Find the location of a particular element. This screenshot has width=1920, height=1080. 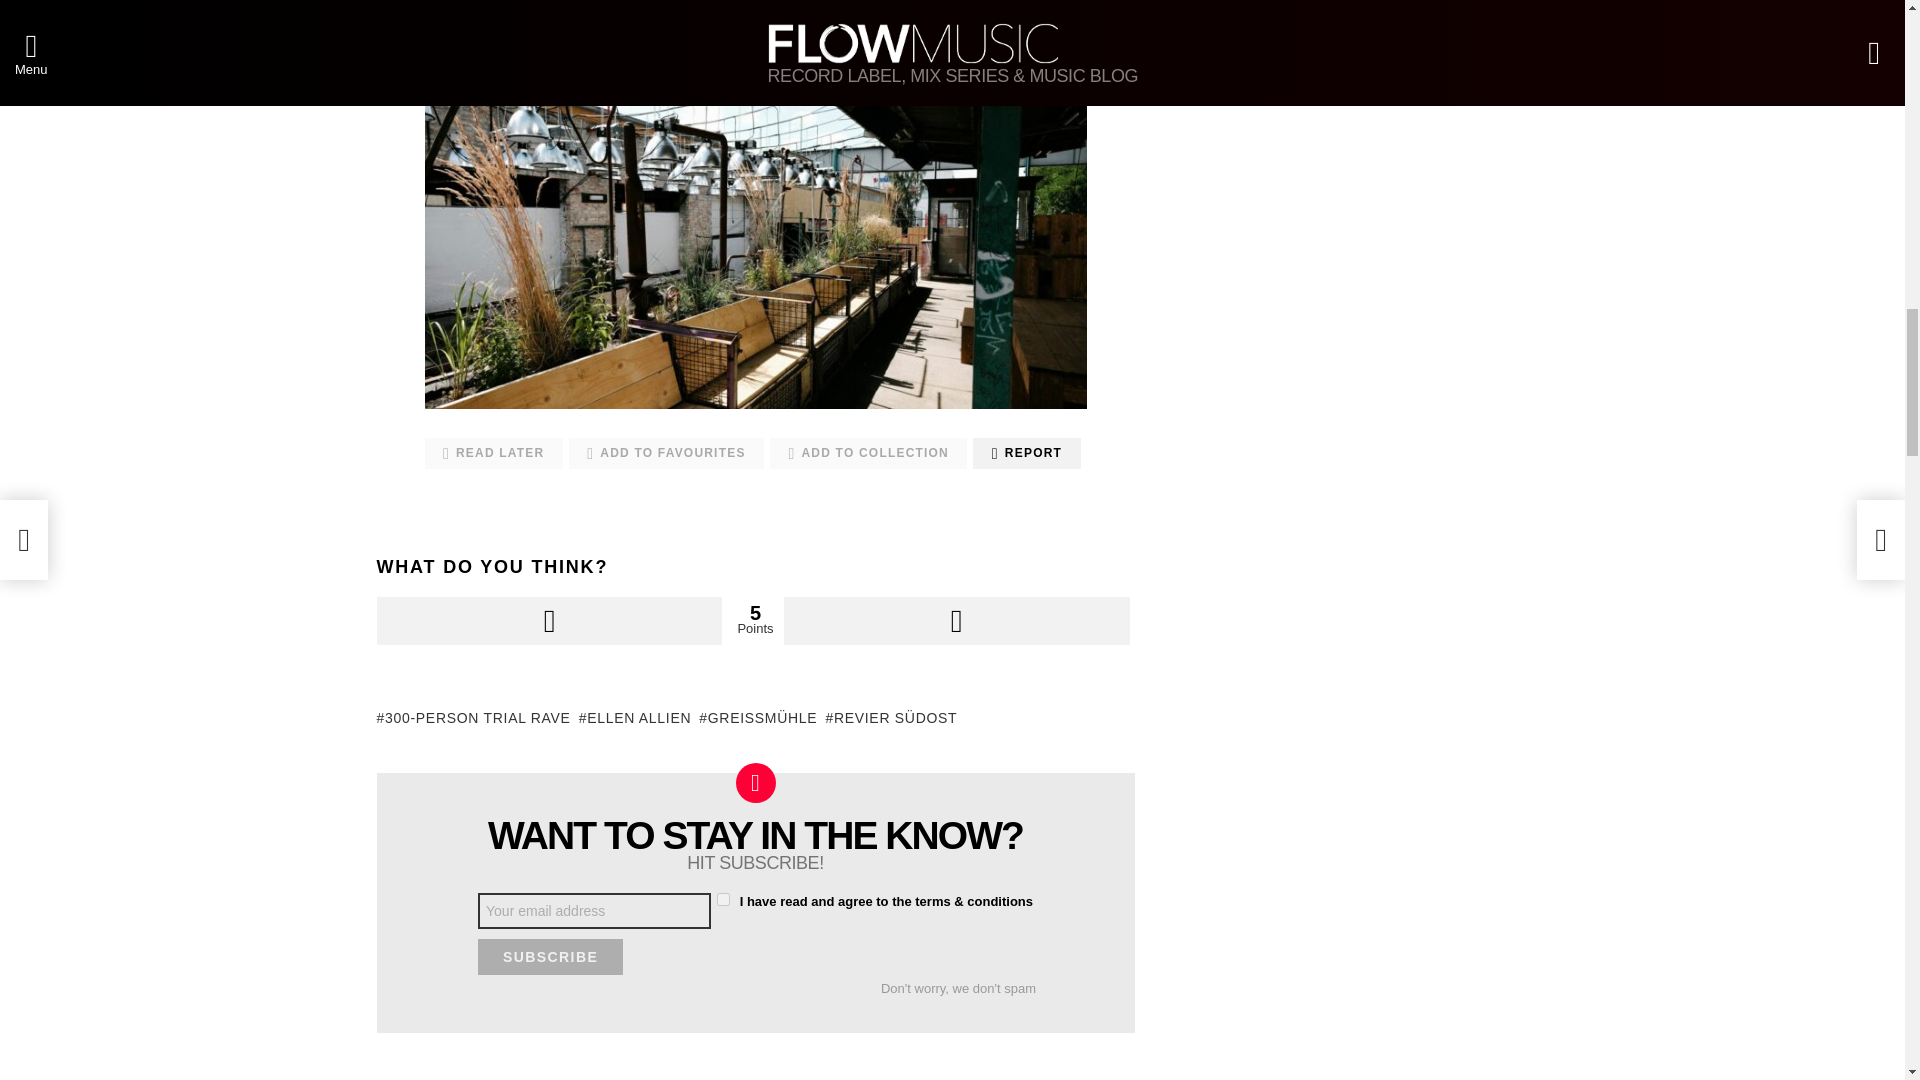

READ LATER is located at coordinates (493, 453).